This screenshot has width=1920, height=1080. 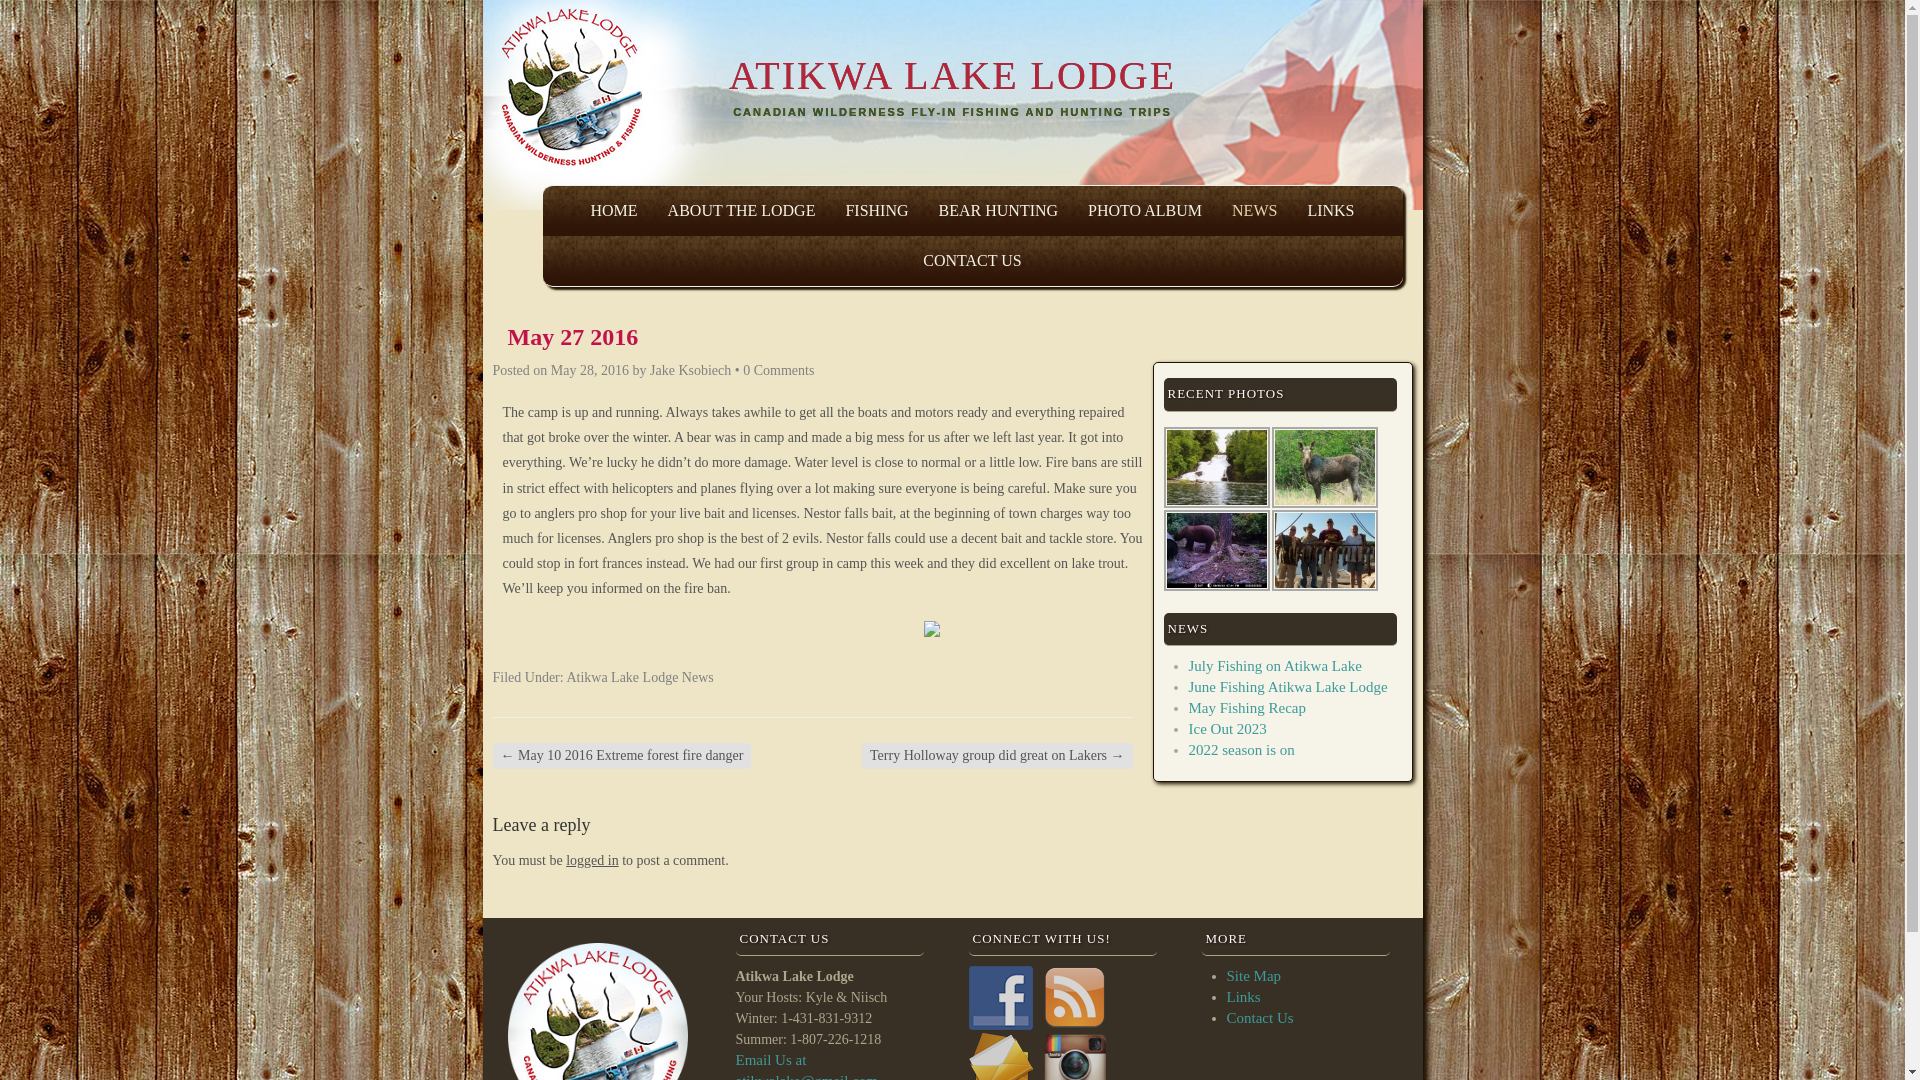 I want to click on BEAR HUNTING, so click(x=998, y=210).